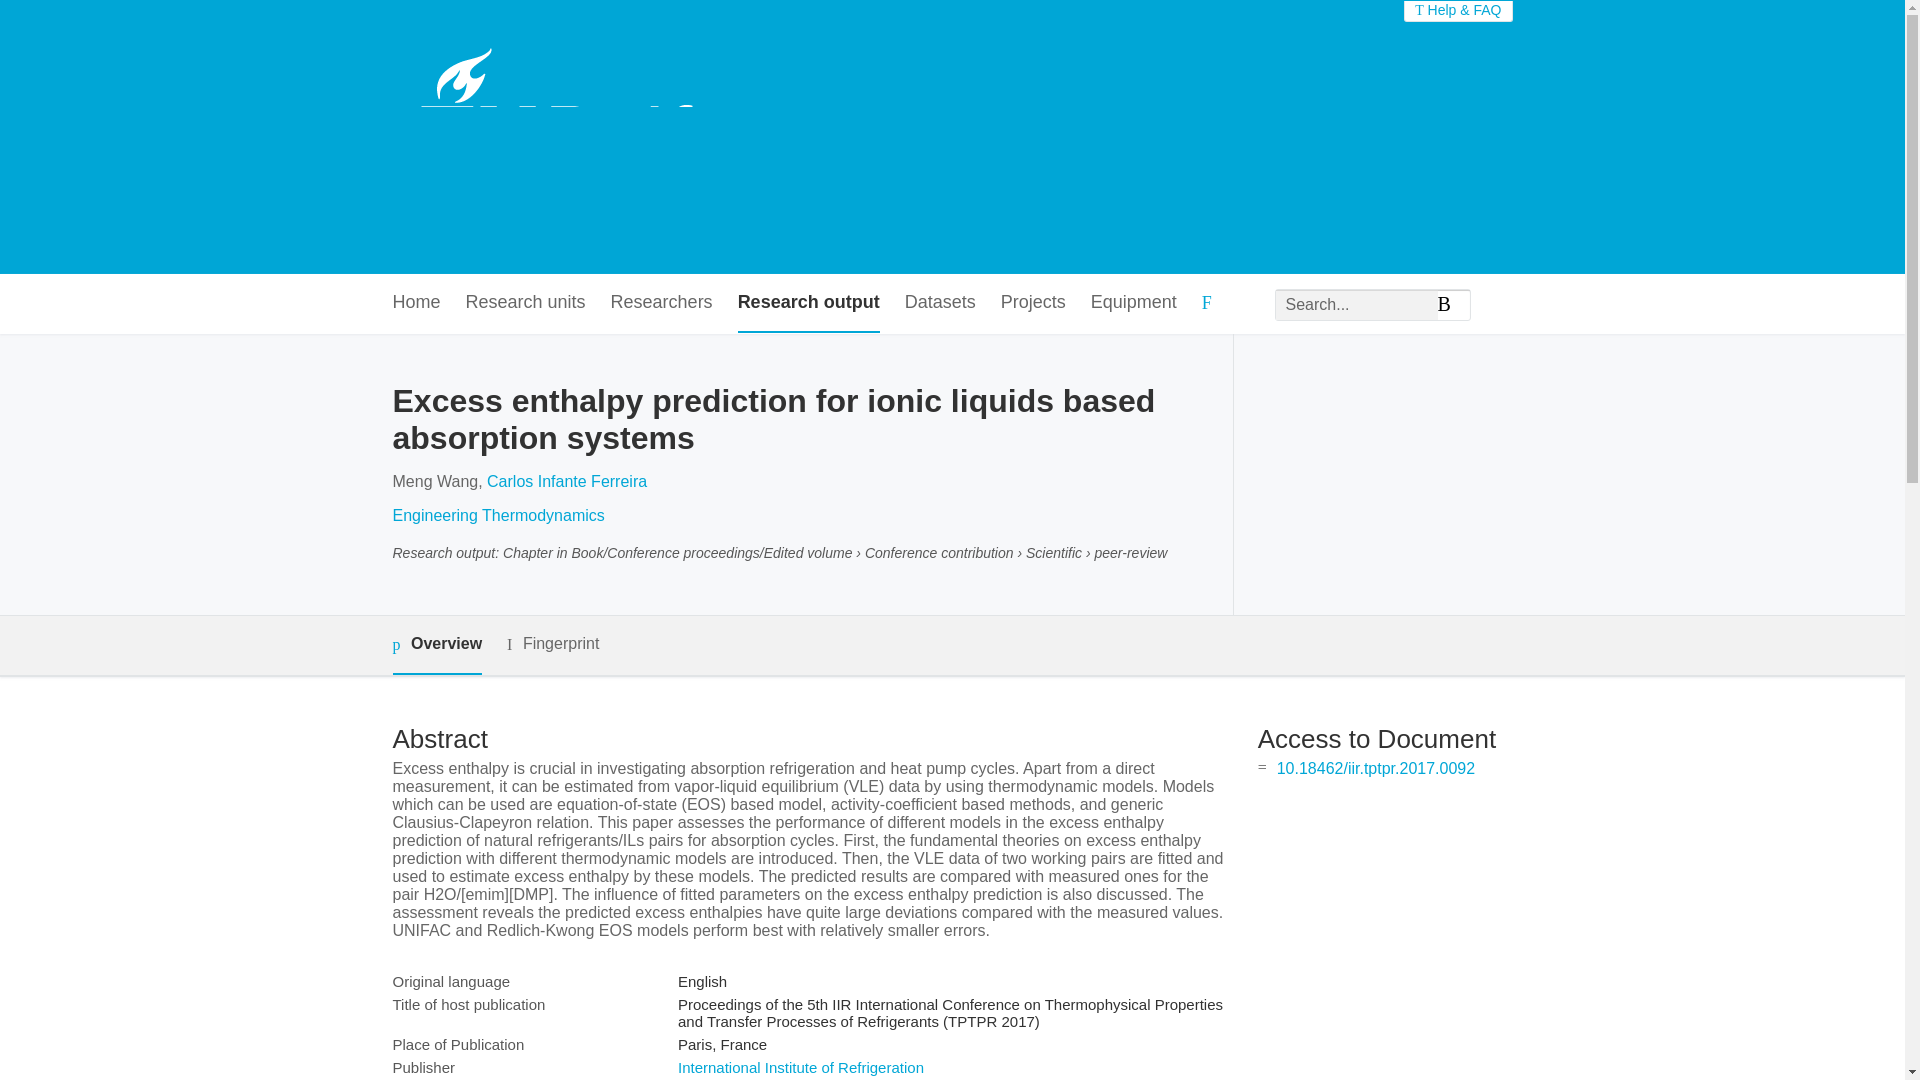  Describe the element at coordinates (1032, 303) in the screenshot. I see `Projects` at that location.